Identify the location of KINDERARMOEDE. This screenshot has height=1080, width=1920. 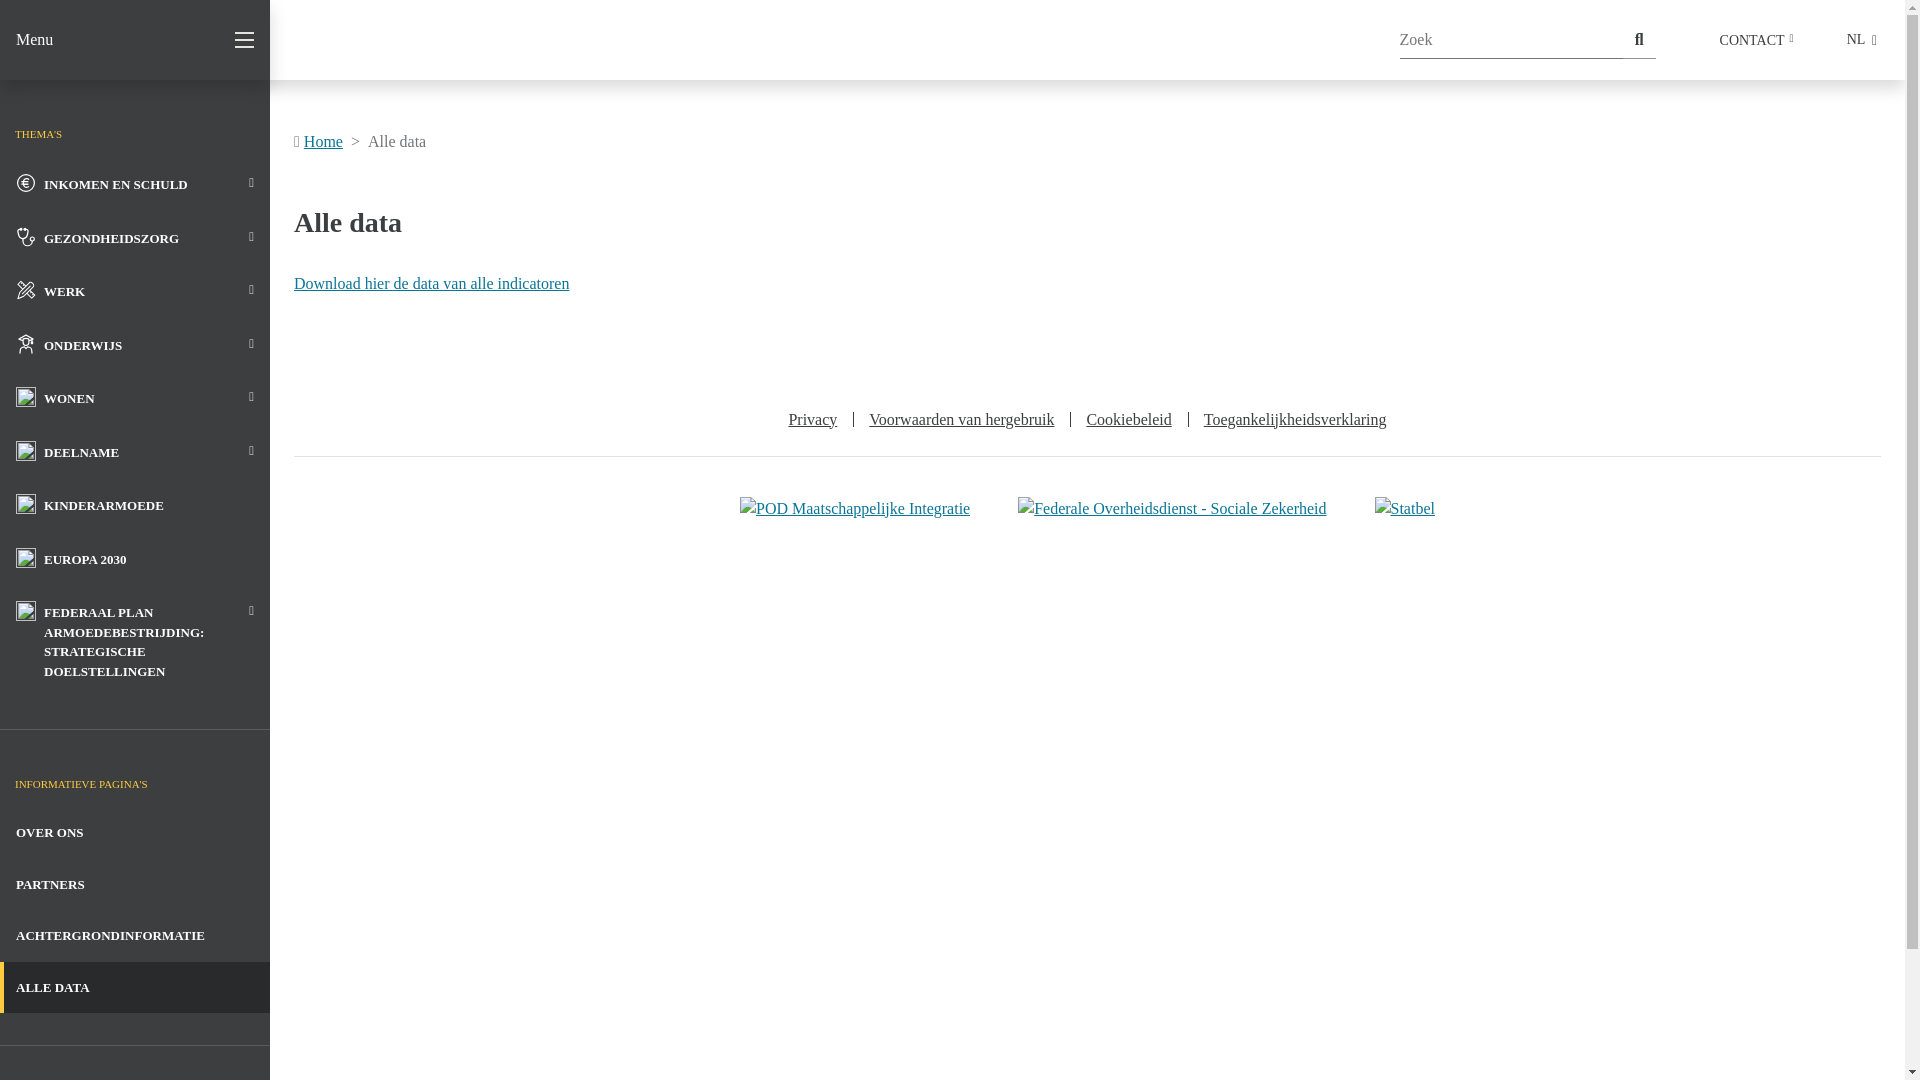
(135, 505).